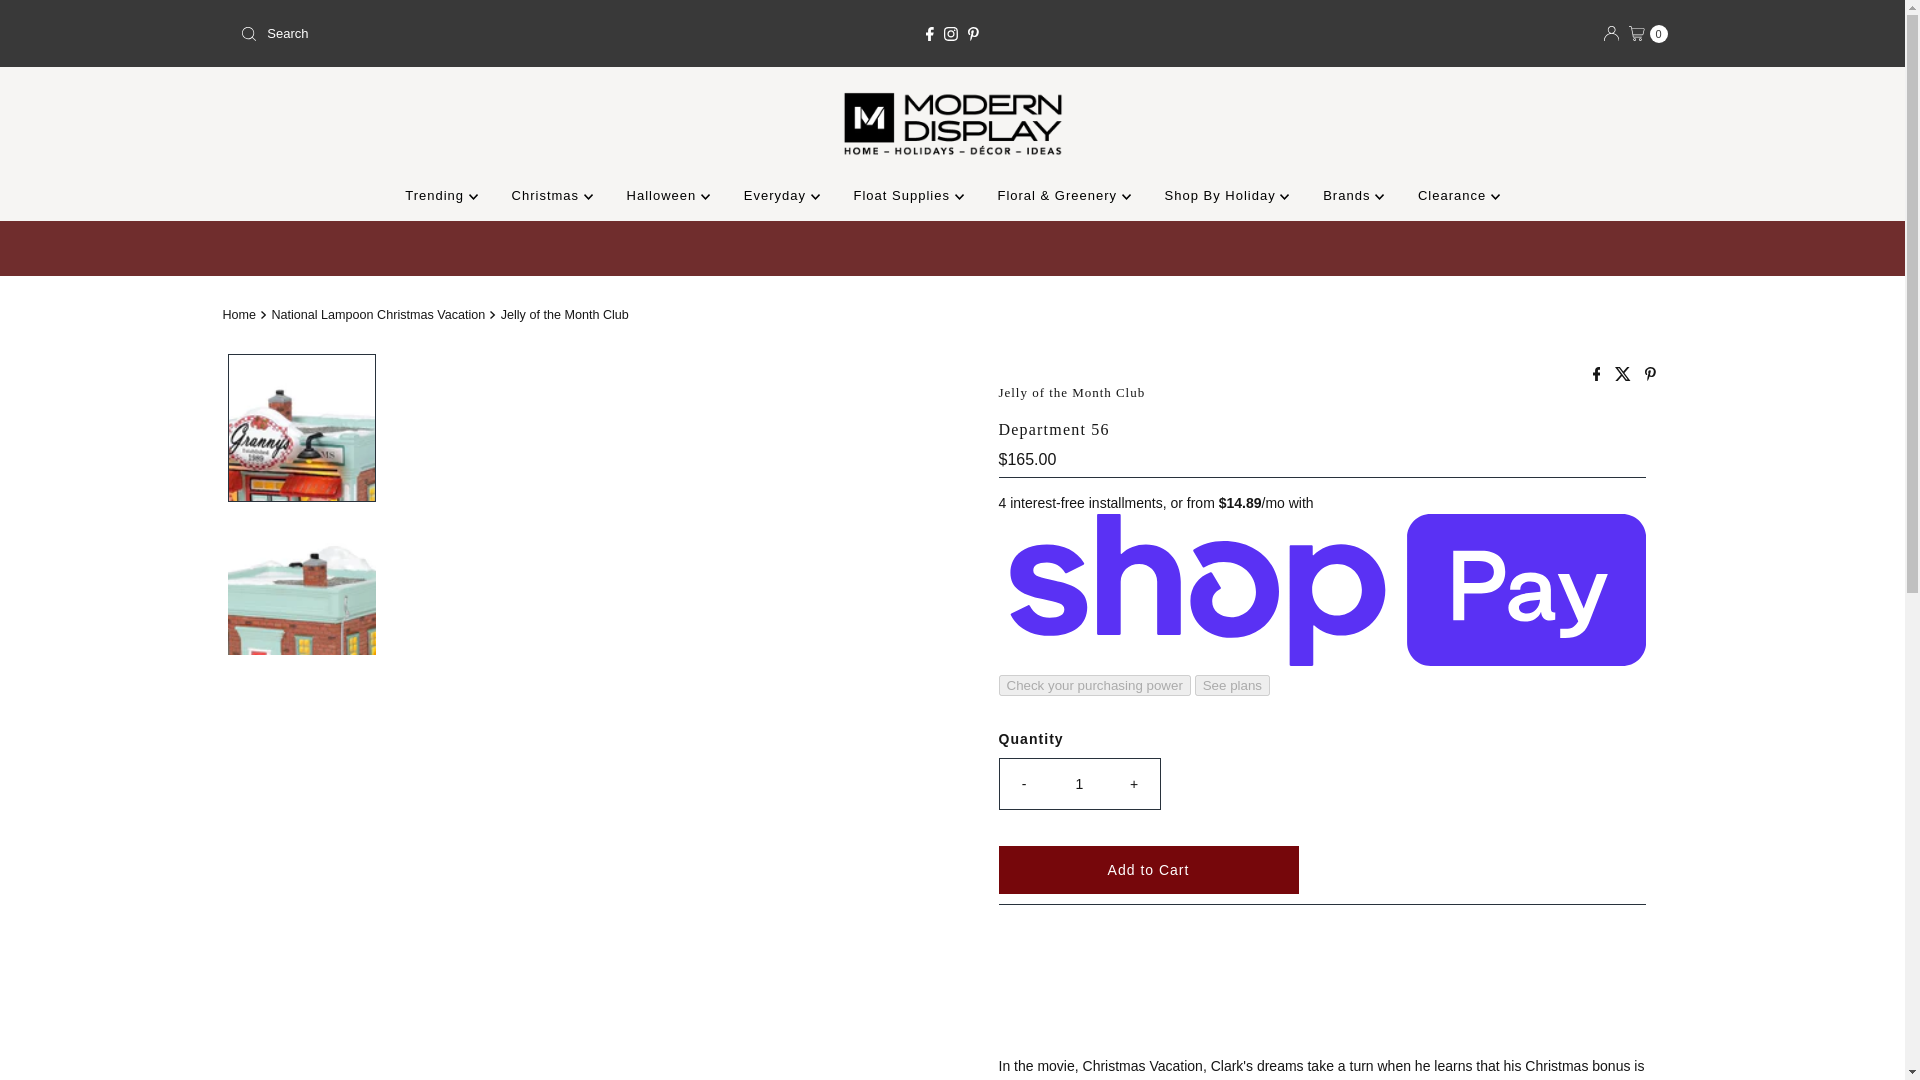  Describe the element at coordinates (1080, 784) in the screenshot. I see `1` at that location.